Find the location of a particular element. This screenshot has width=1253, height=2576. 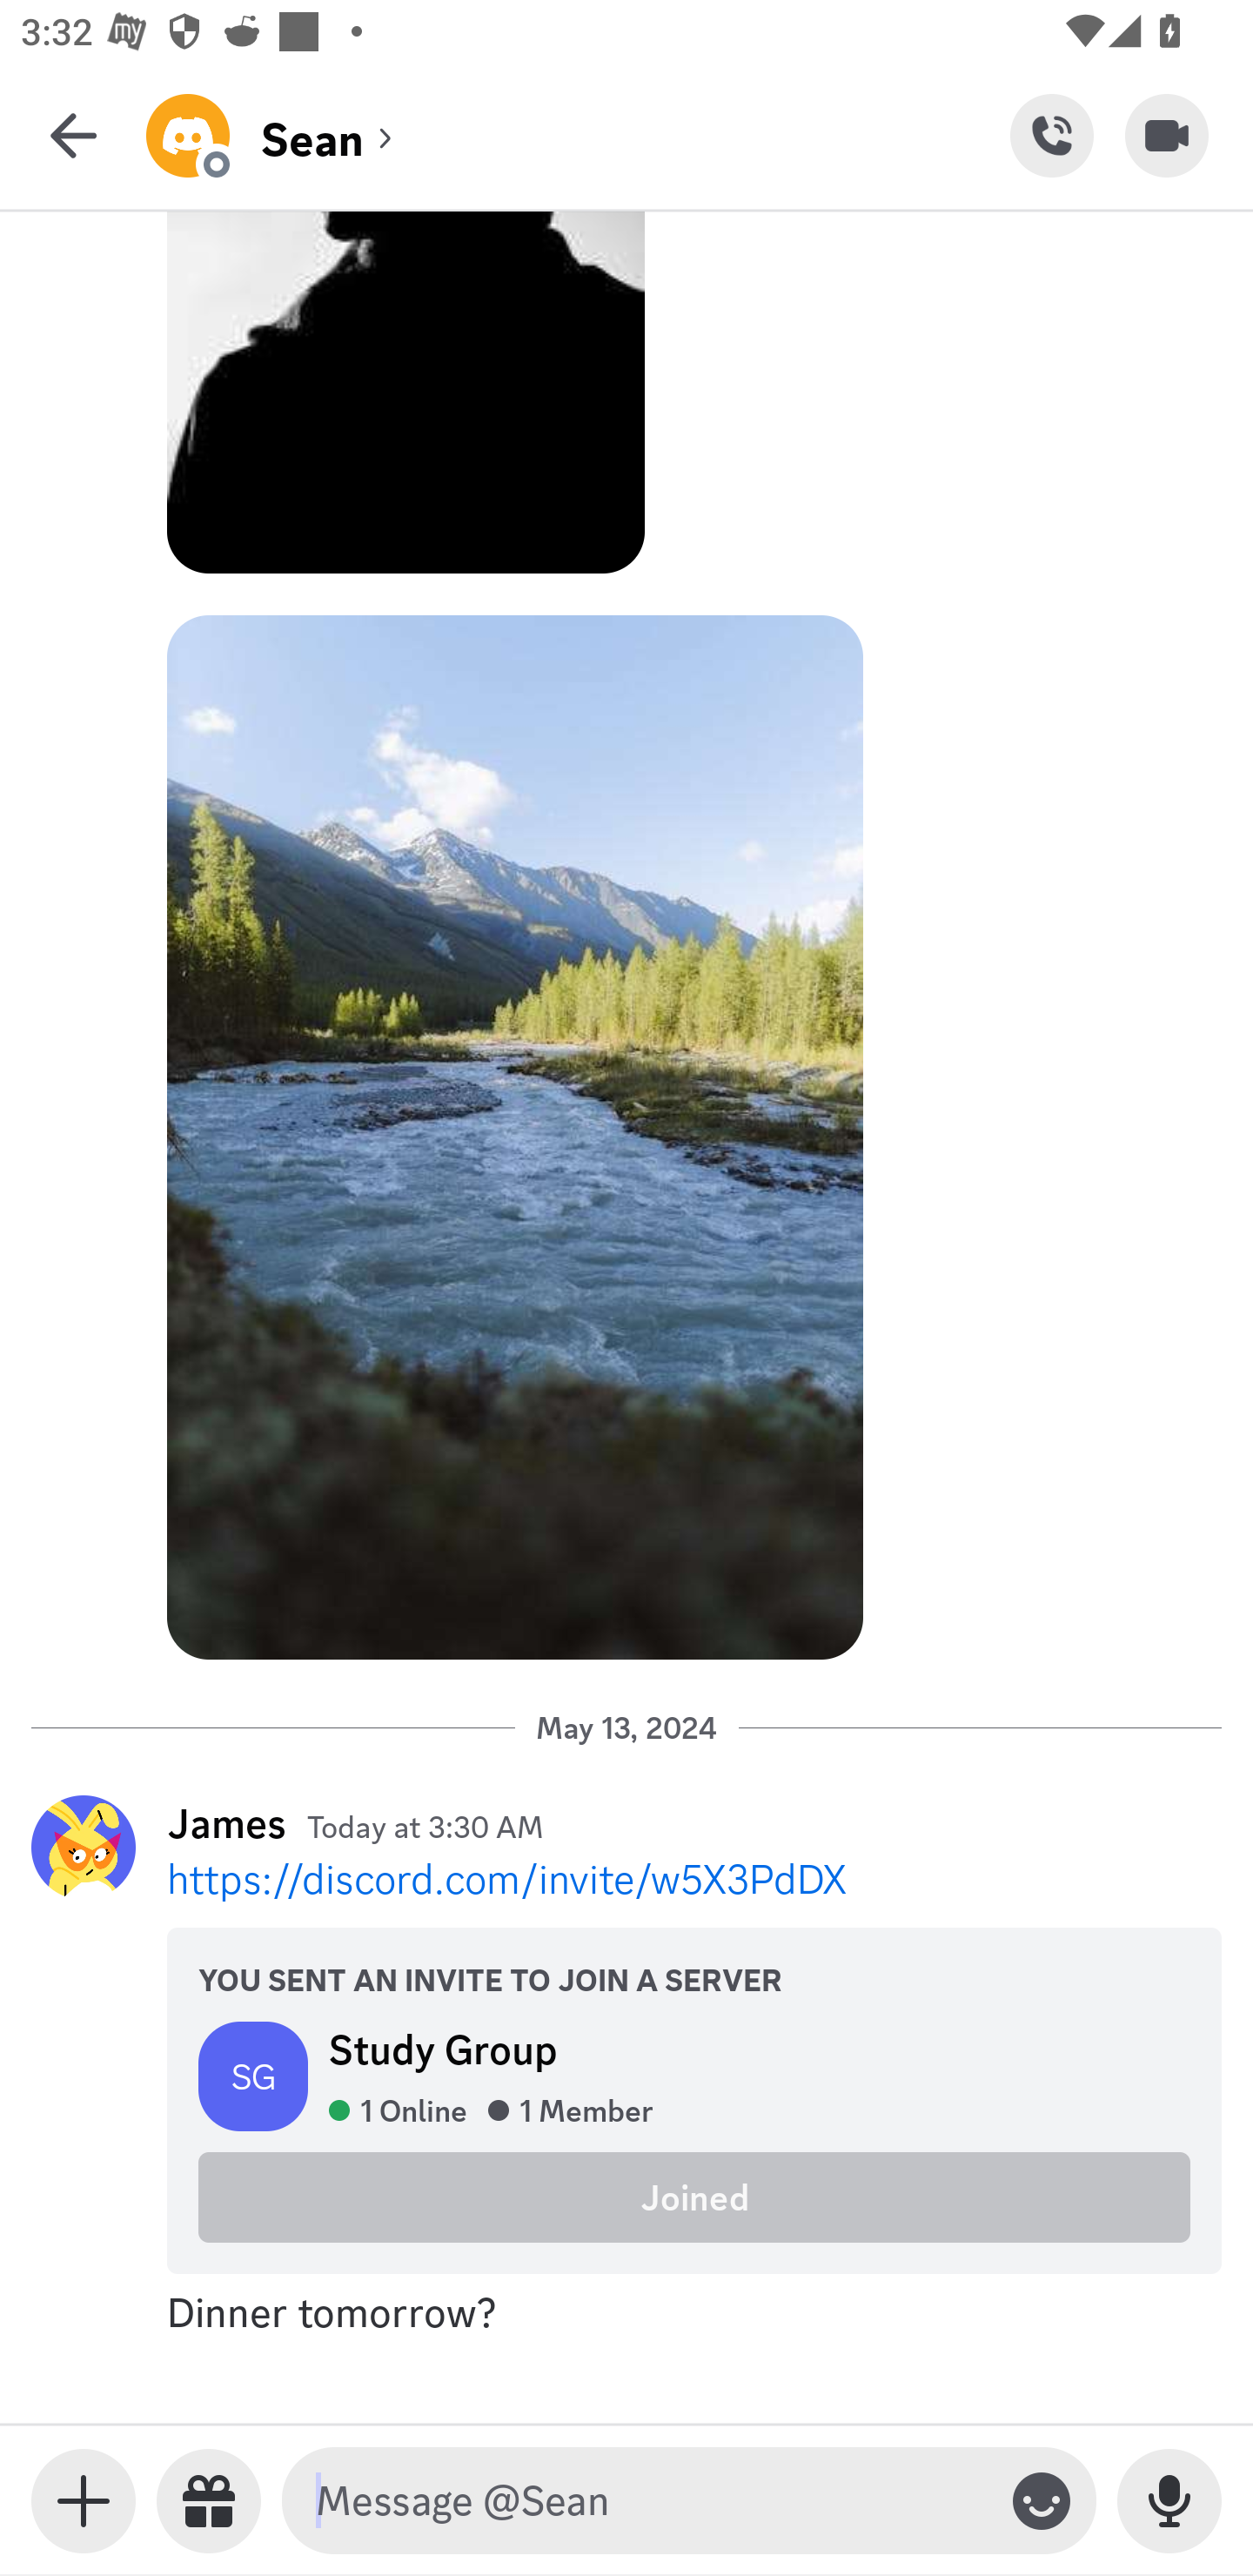

Send a gift is located at coordinates (209, 2501).